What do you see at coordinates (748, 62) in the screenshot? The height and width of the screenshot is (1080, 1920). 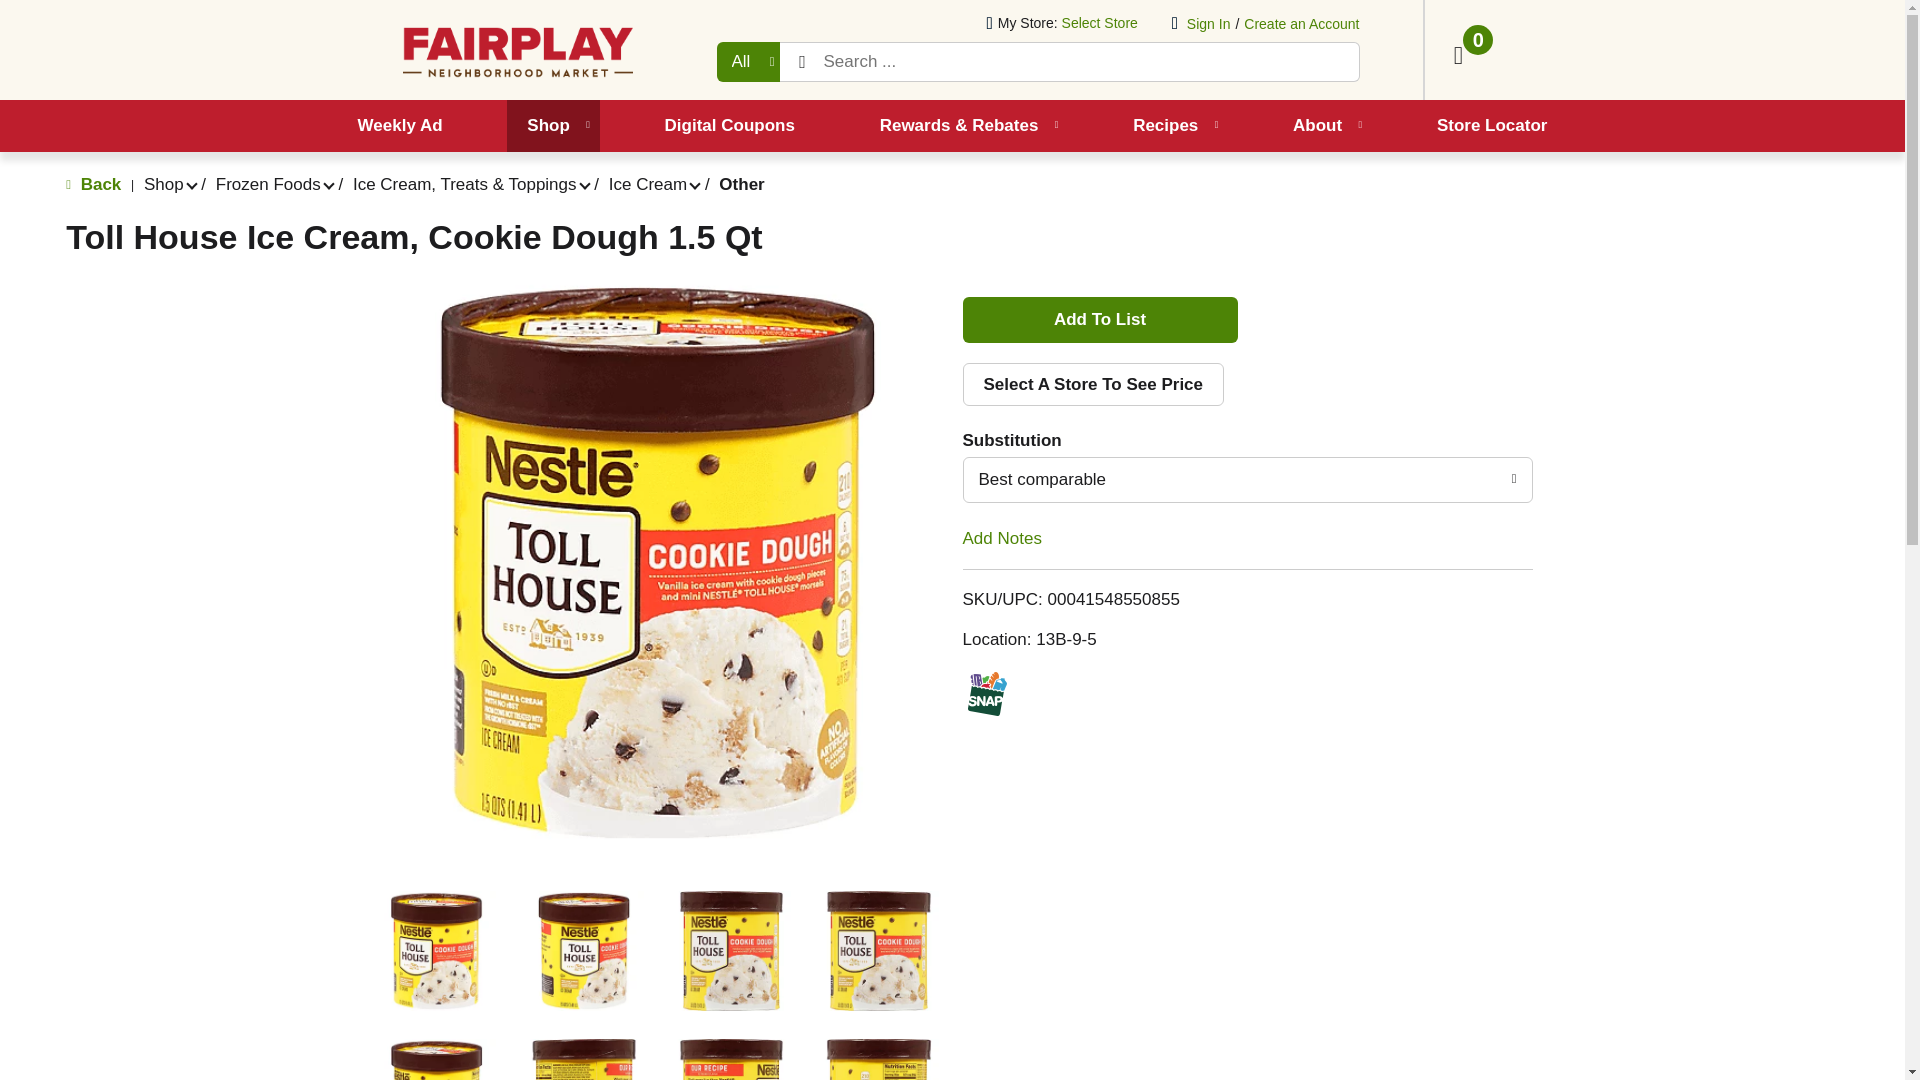 I see `All` at bounding box center [748, 62].